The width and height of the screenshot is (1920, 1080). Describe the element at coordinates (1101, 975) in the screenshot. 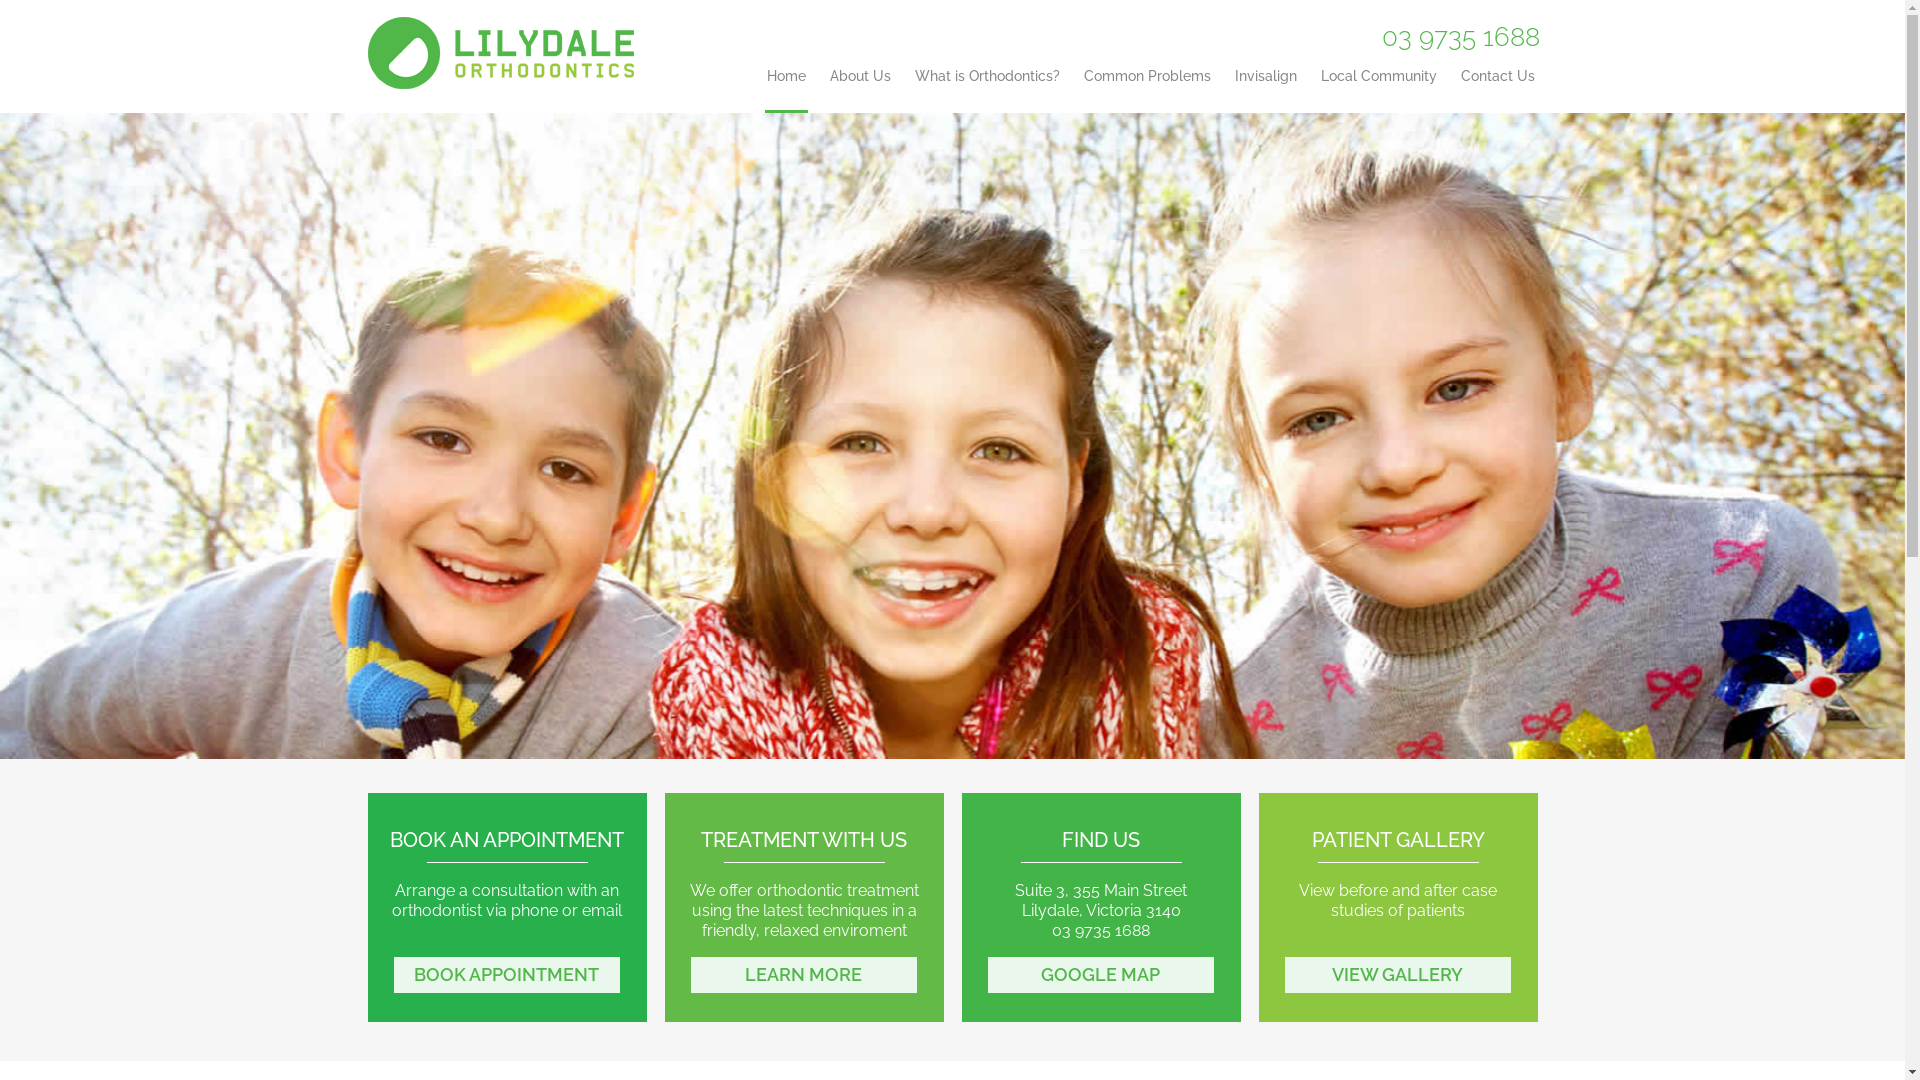

I see `GOOGLE MAP` at that location.